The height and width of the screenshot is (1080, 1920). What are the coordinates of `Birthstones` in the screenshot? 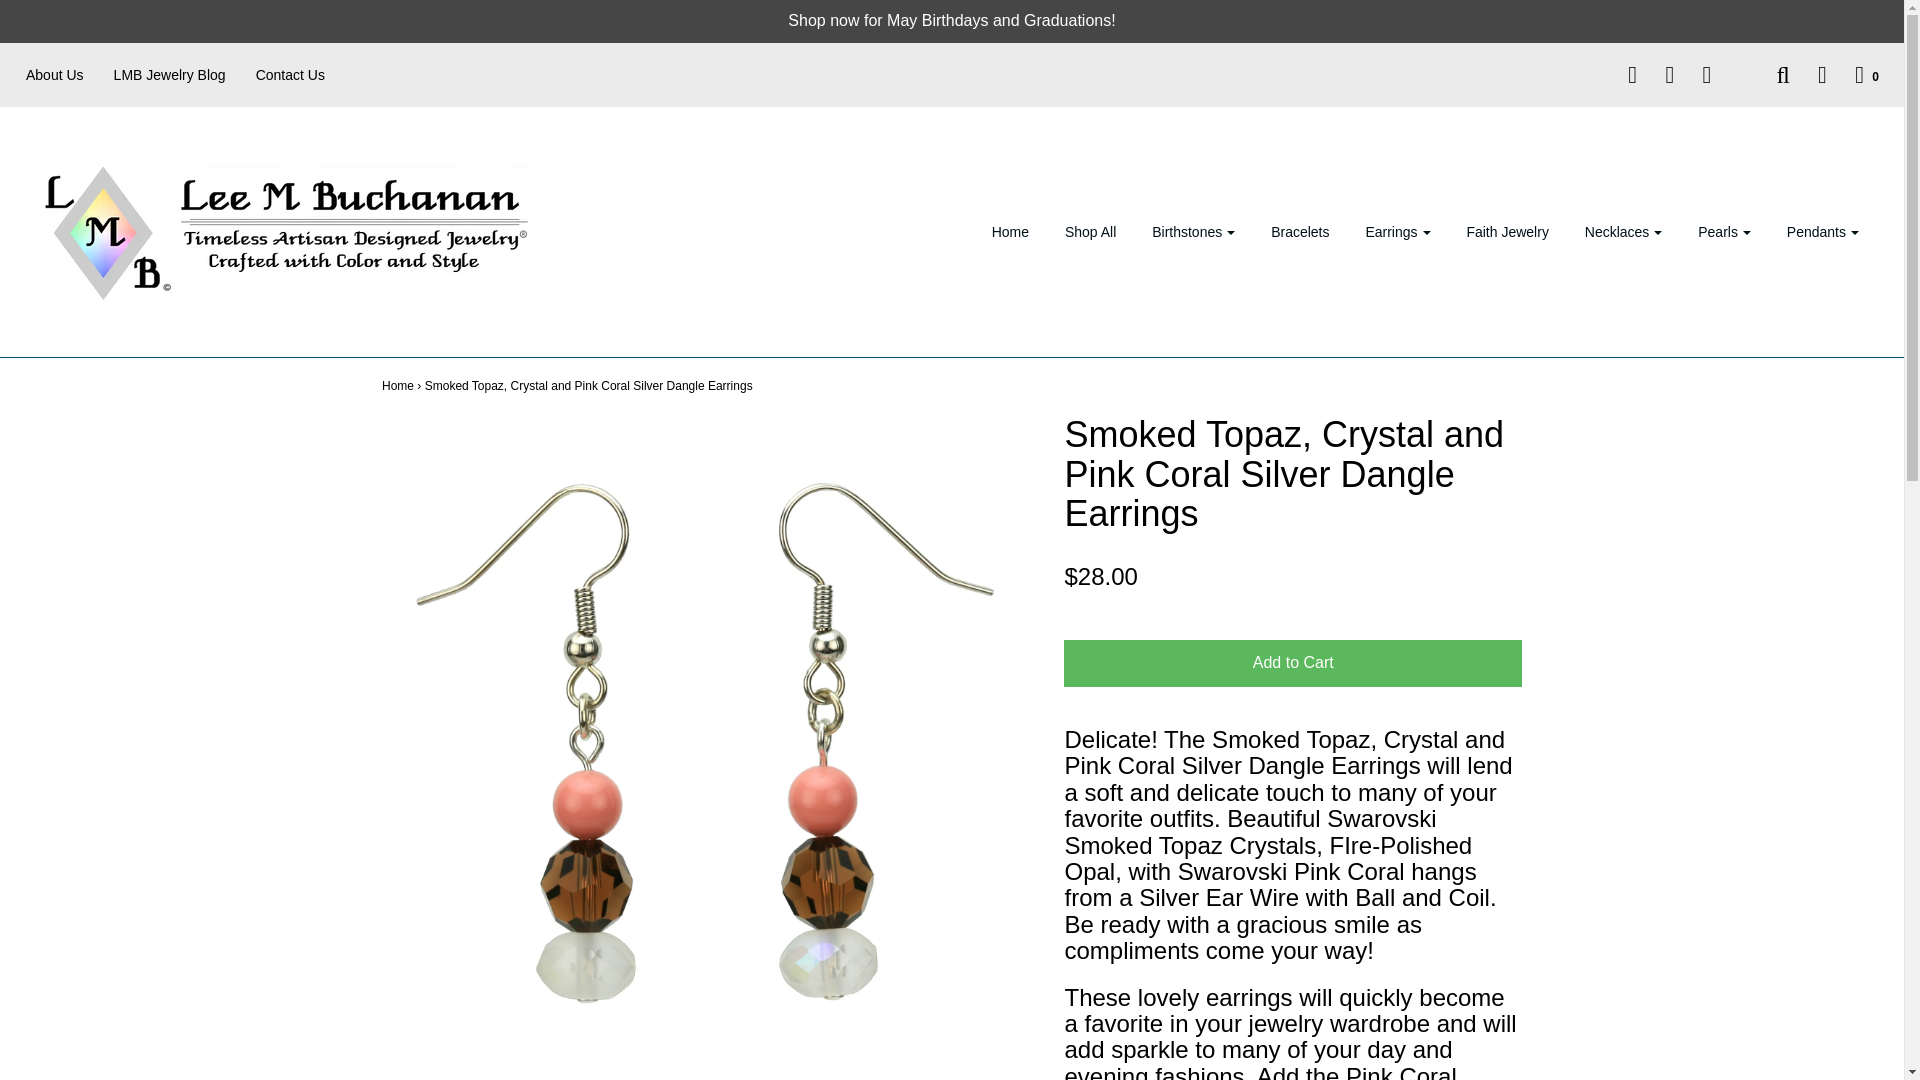 It's located at (1192, 232).